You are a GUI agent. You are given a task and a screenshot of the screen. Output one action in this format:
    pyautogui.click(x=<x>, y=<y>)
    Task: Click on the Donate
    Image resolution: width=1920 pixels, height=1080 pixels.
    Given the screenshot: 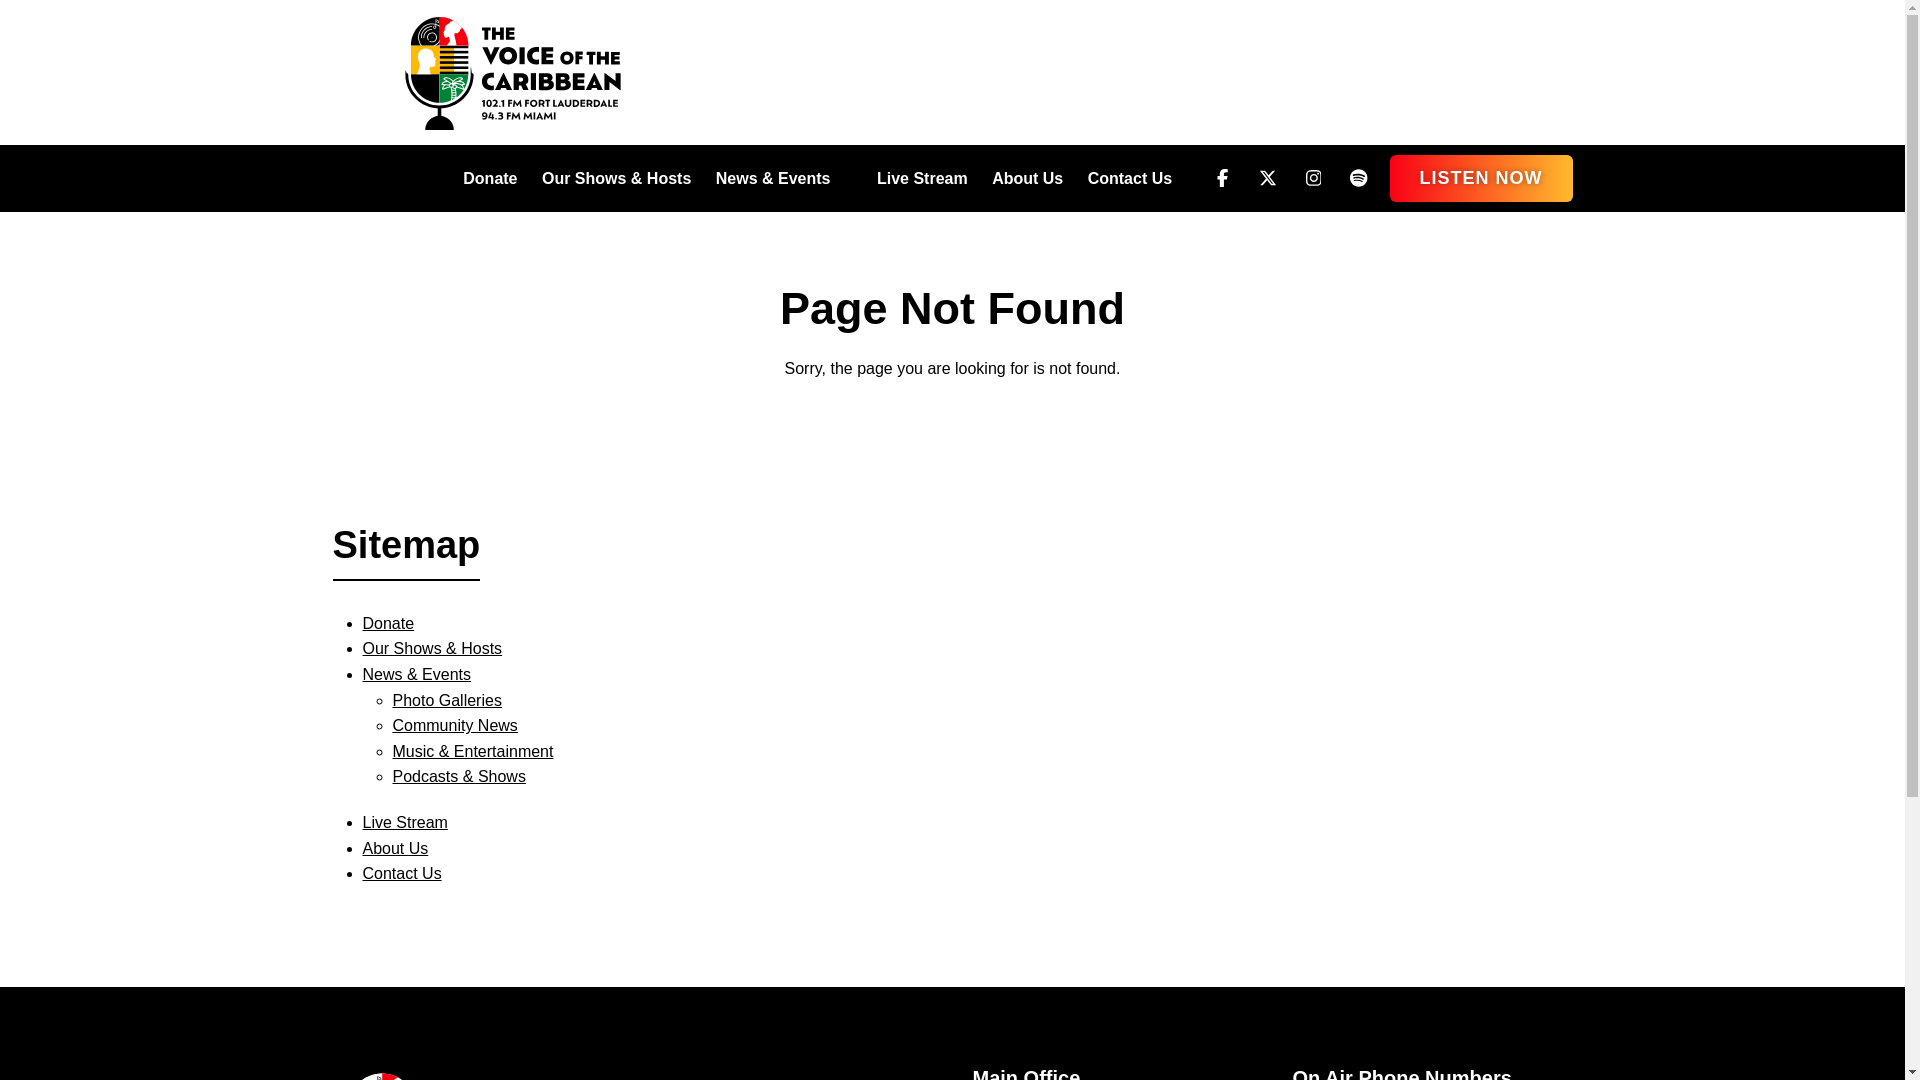 What is the action you would take?
    pyautogui.click(x=489, y=178)
    